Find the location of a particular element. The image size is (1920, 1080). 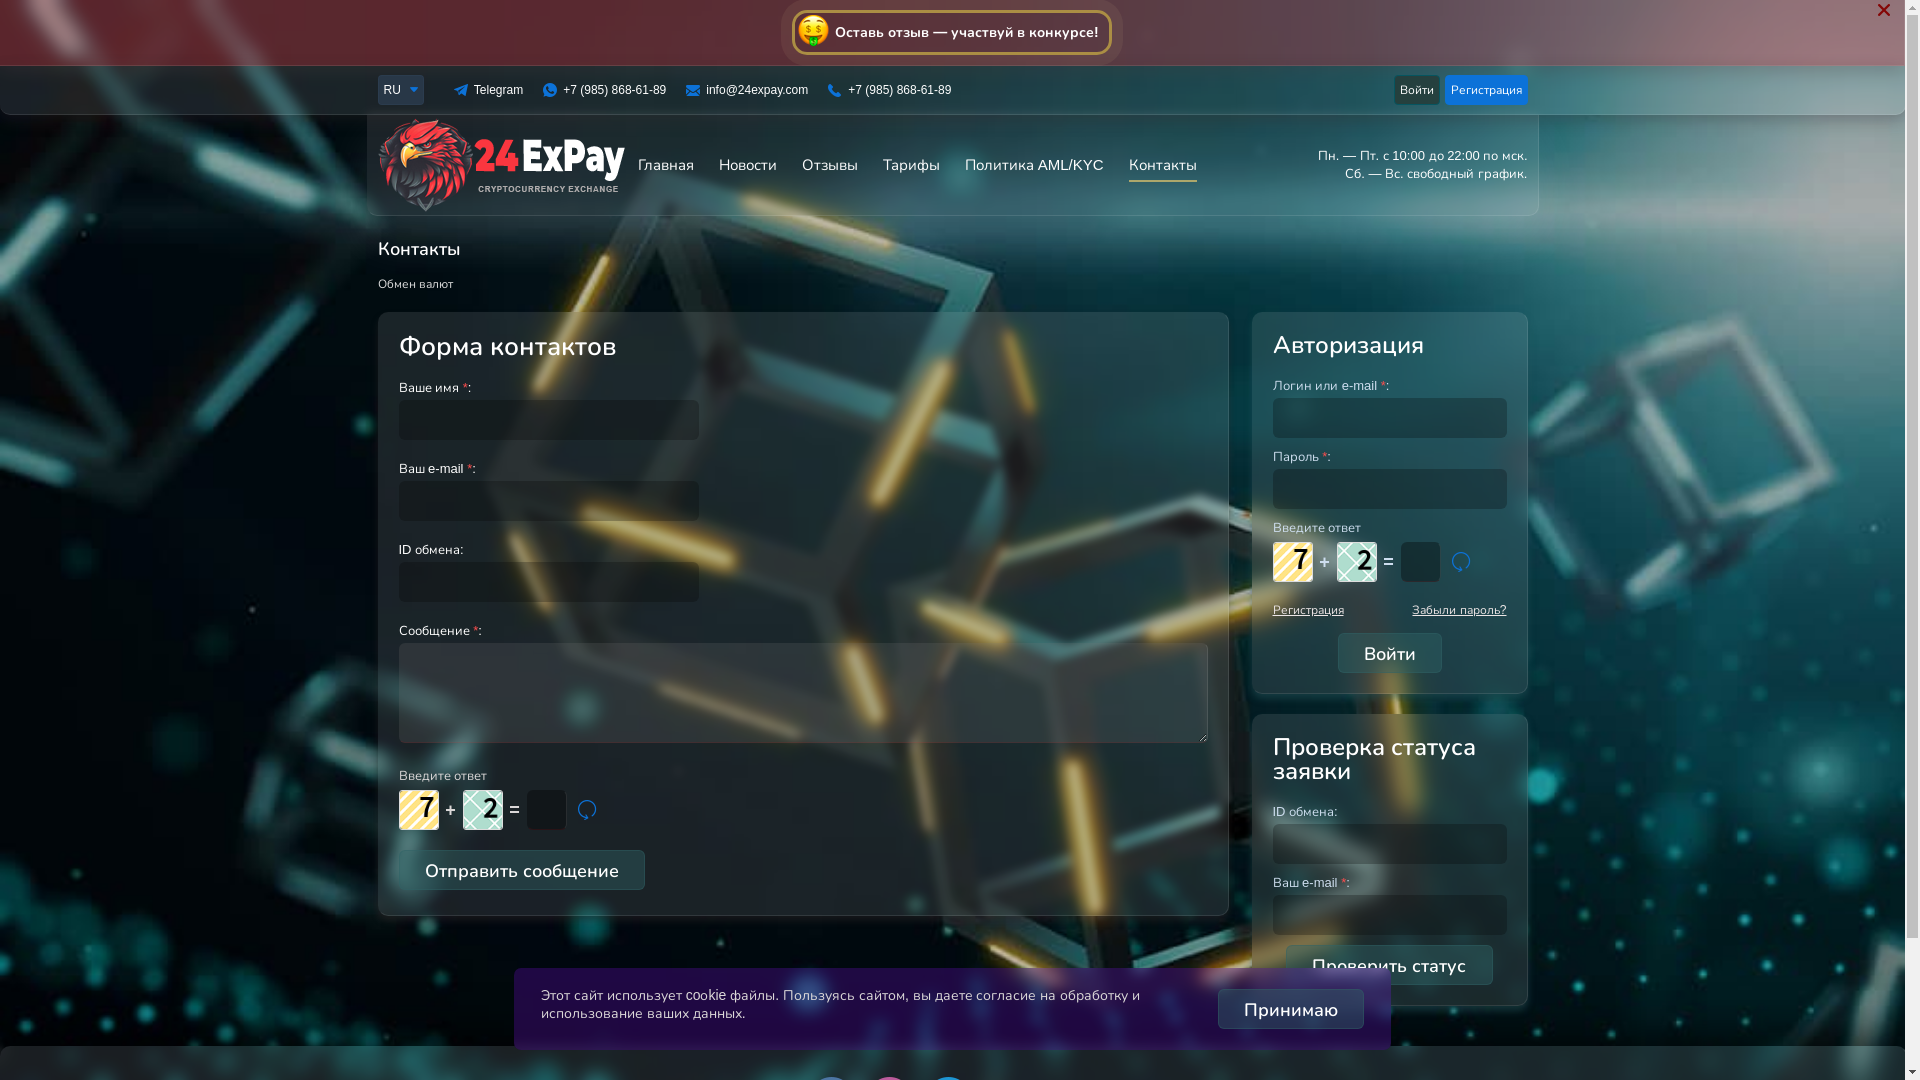

+7 (985) 868-61-89 is located at coordinates (614, 90).